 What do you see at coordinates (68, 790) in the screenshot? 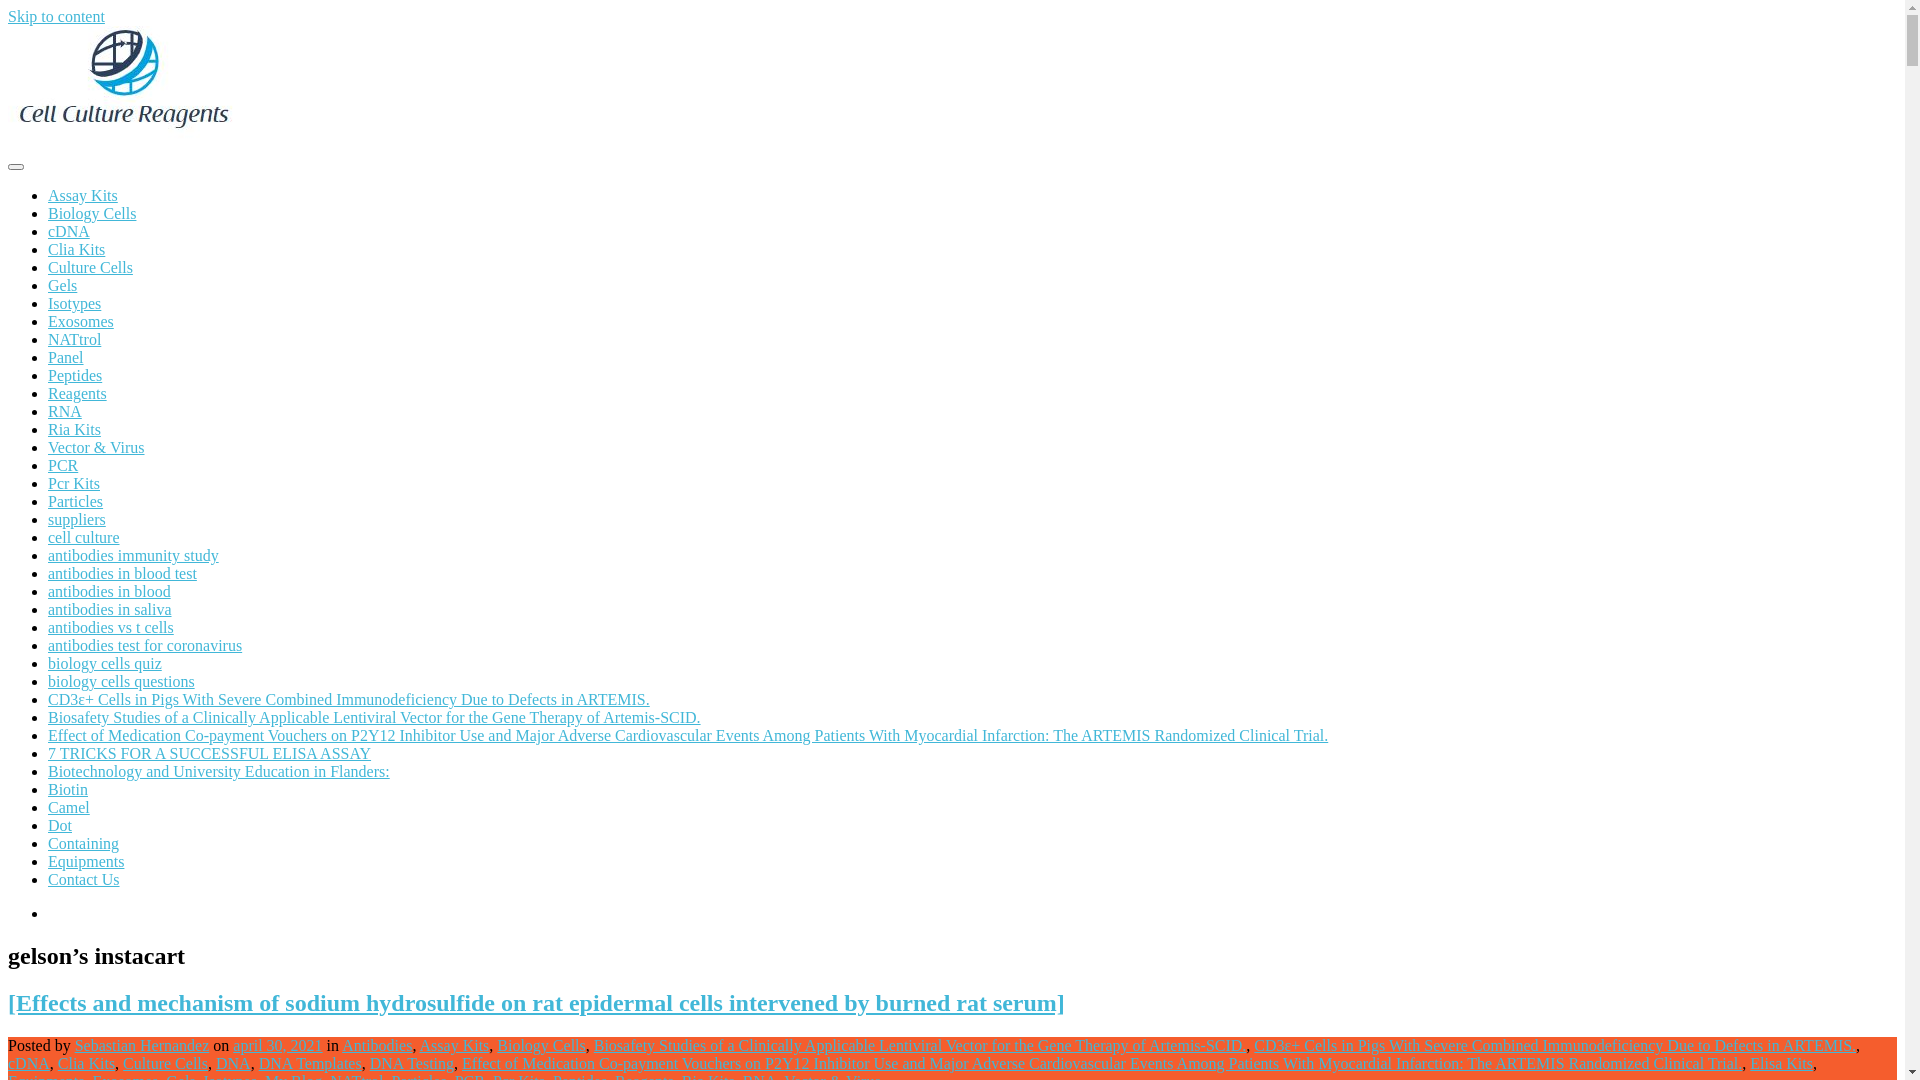
I see `Biotin` at bounding box center [68, 790].